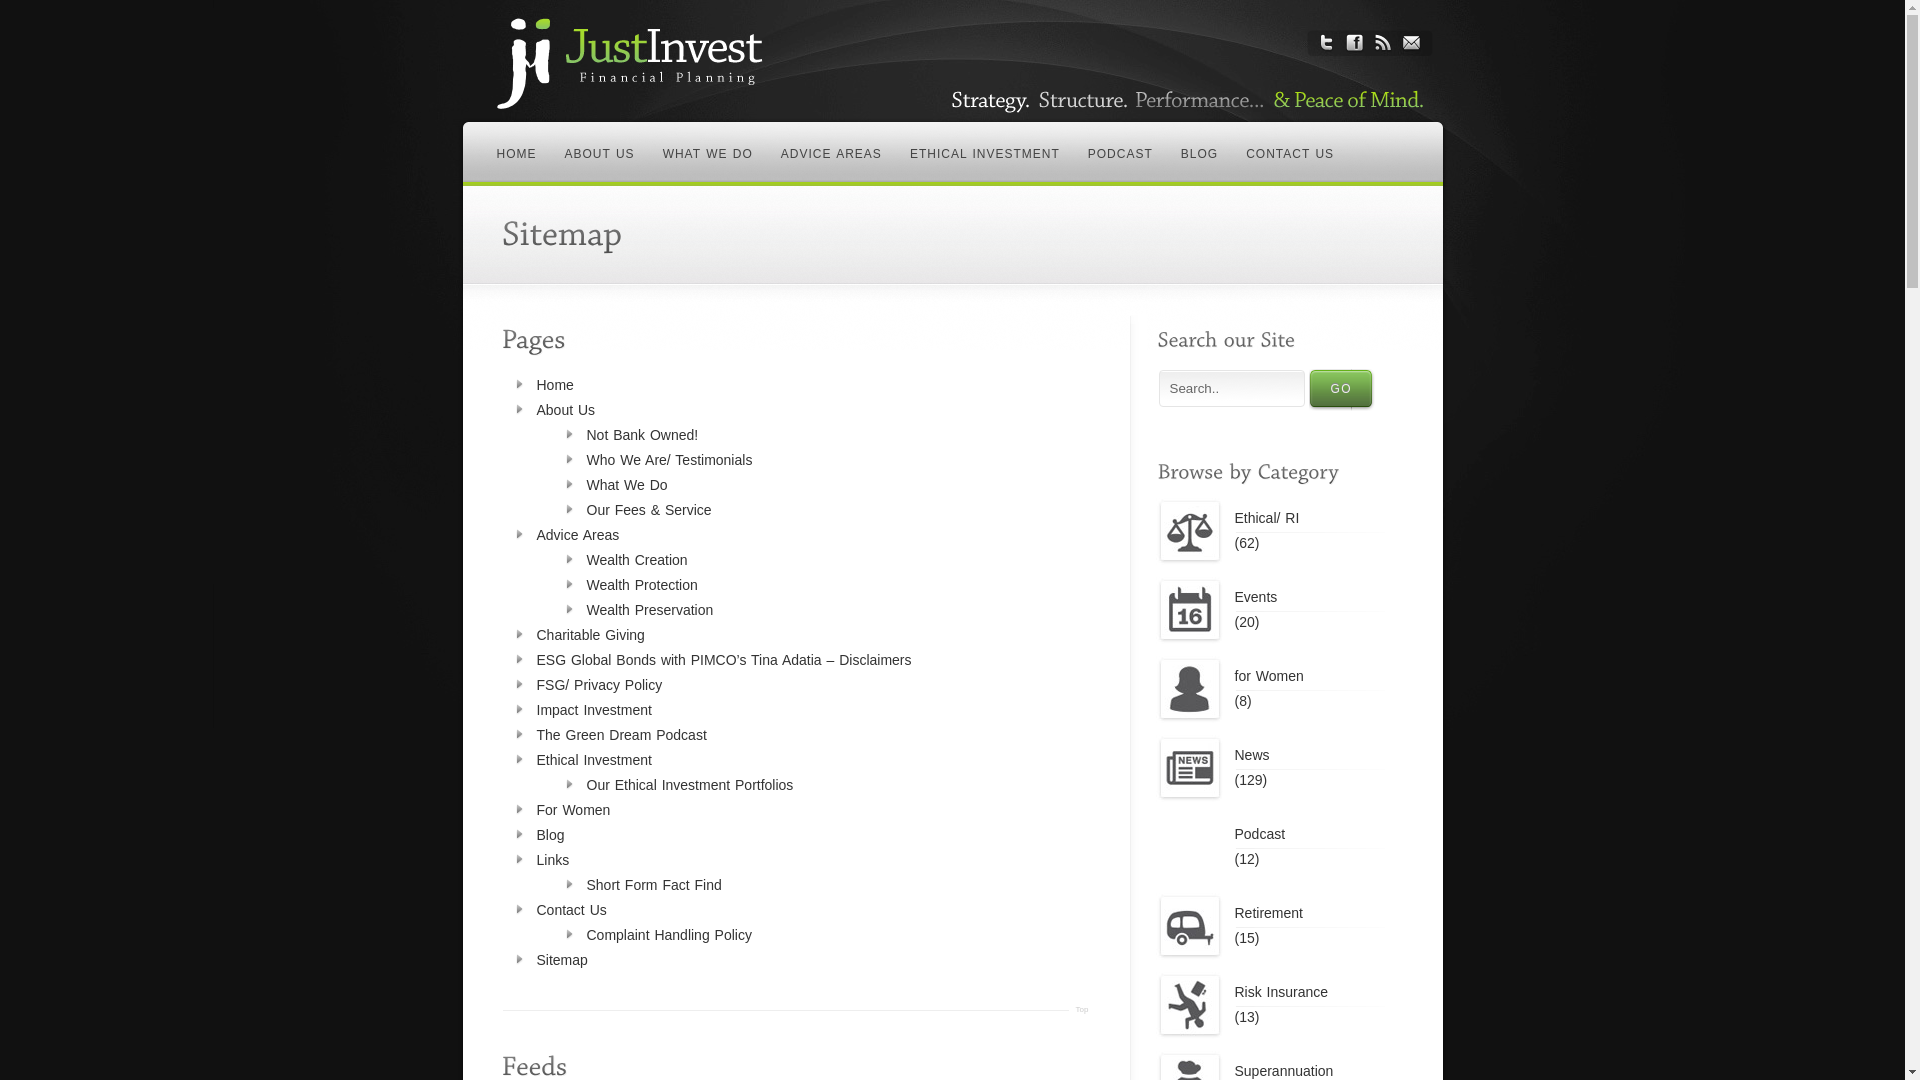  Describe the element at coordinates (832, 154) in the screenshot. I see `ADVICE AREAS` at that location.